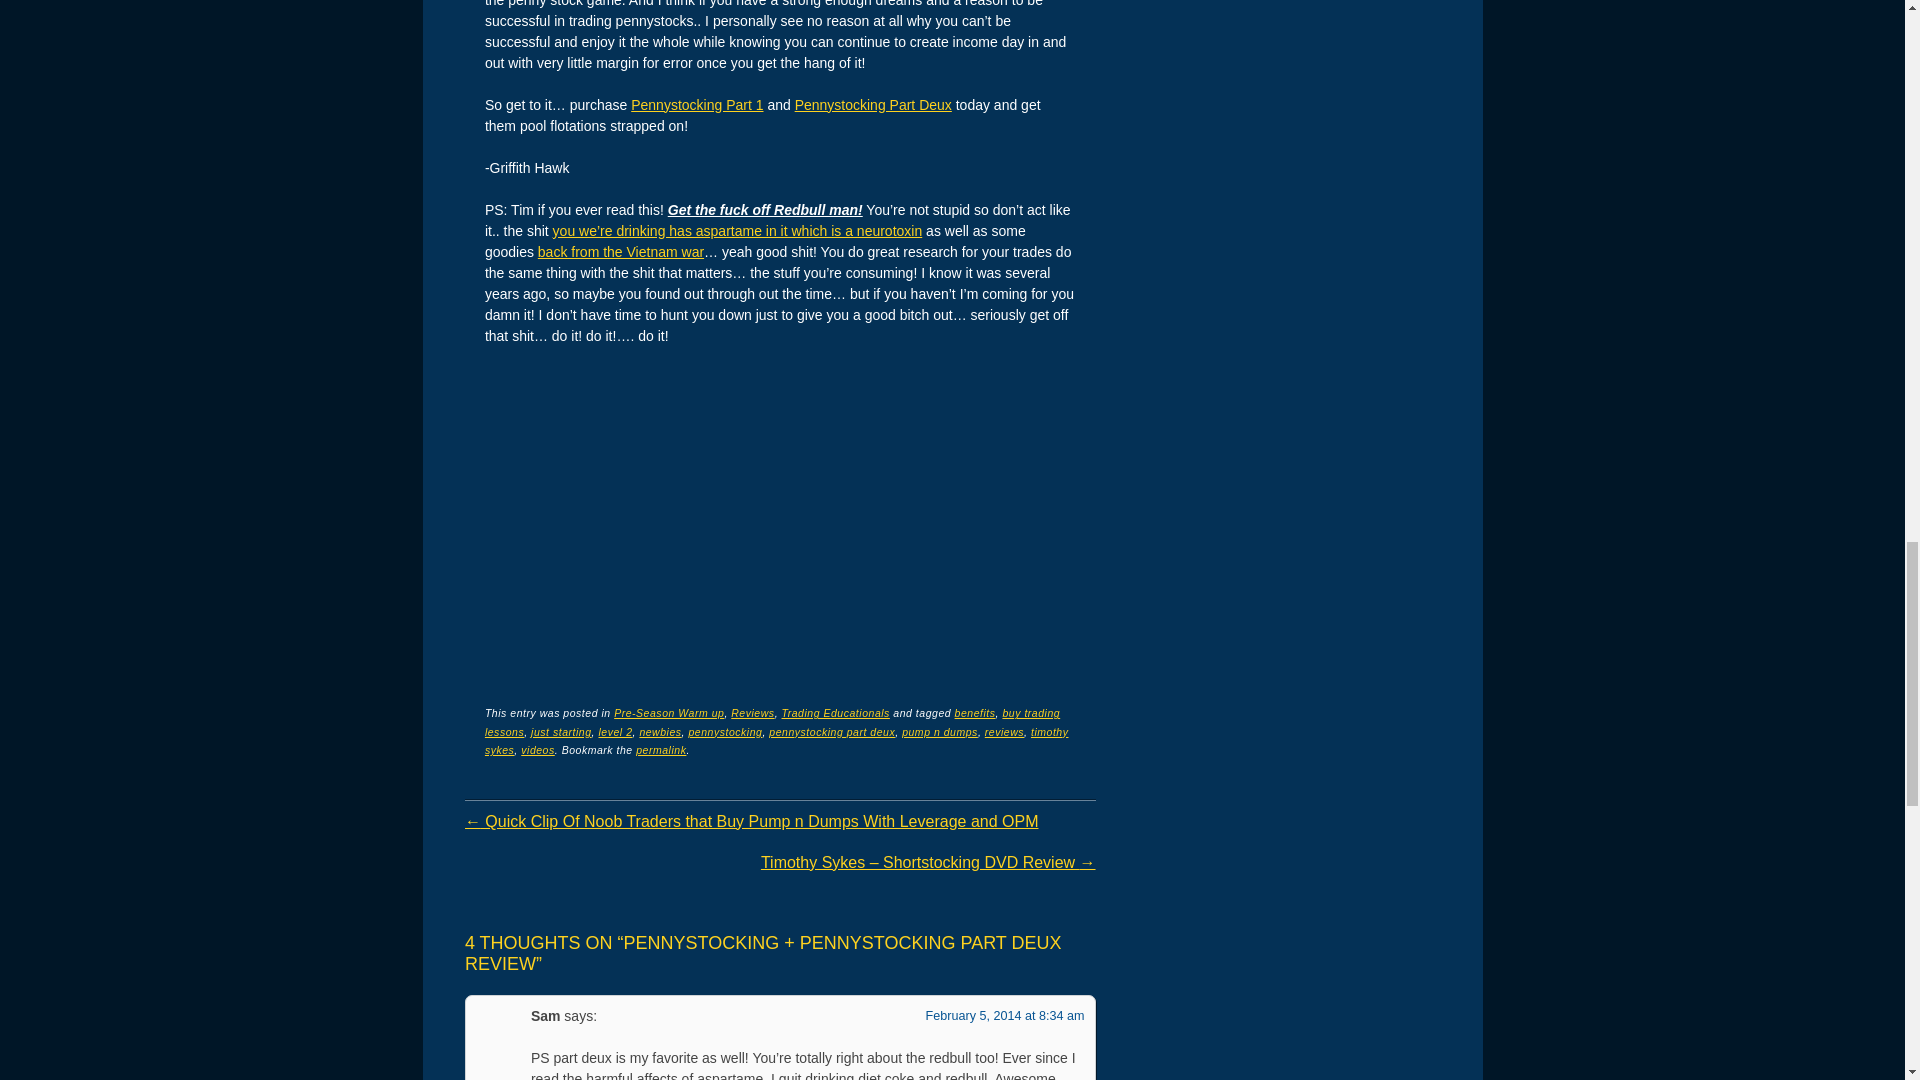 This screenshot has height=1080, width=1920. Describe the element at coordinates (620, 252) in the screenshot. I see `back from the Vietnam war` at that location.